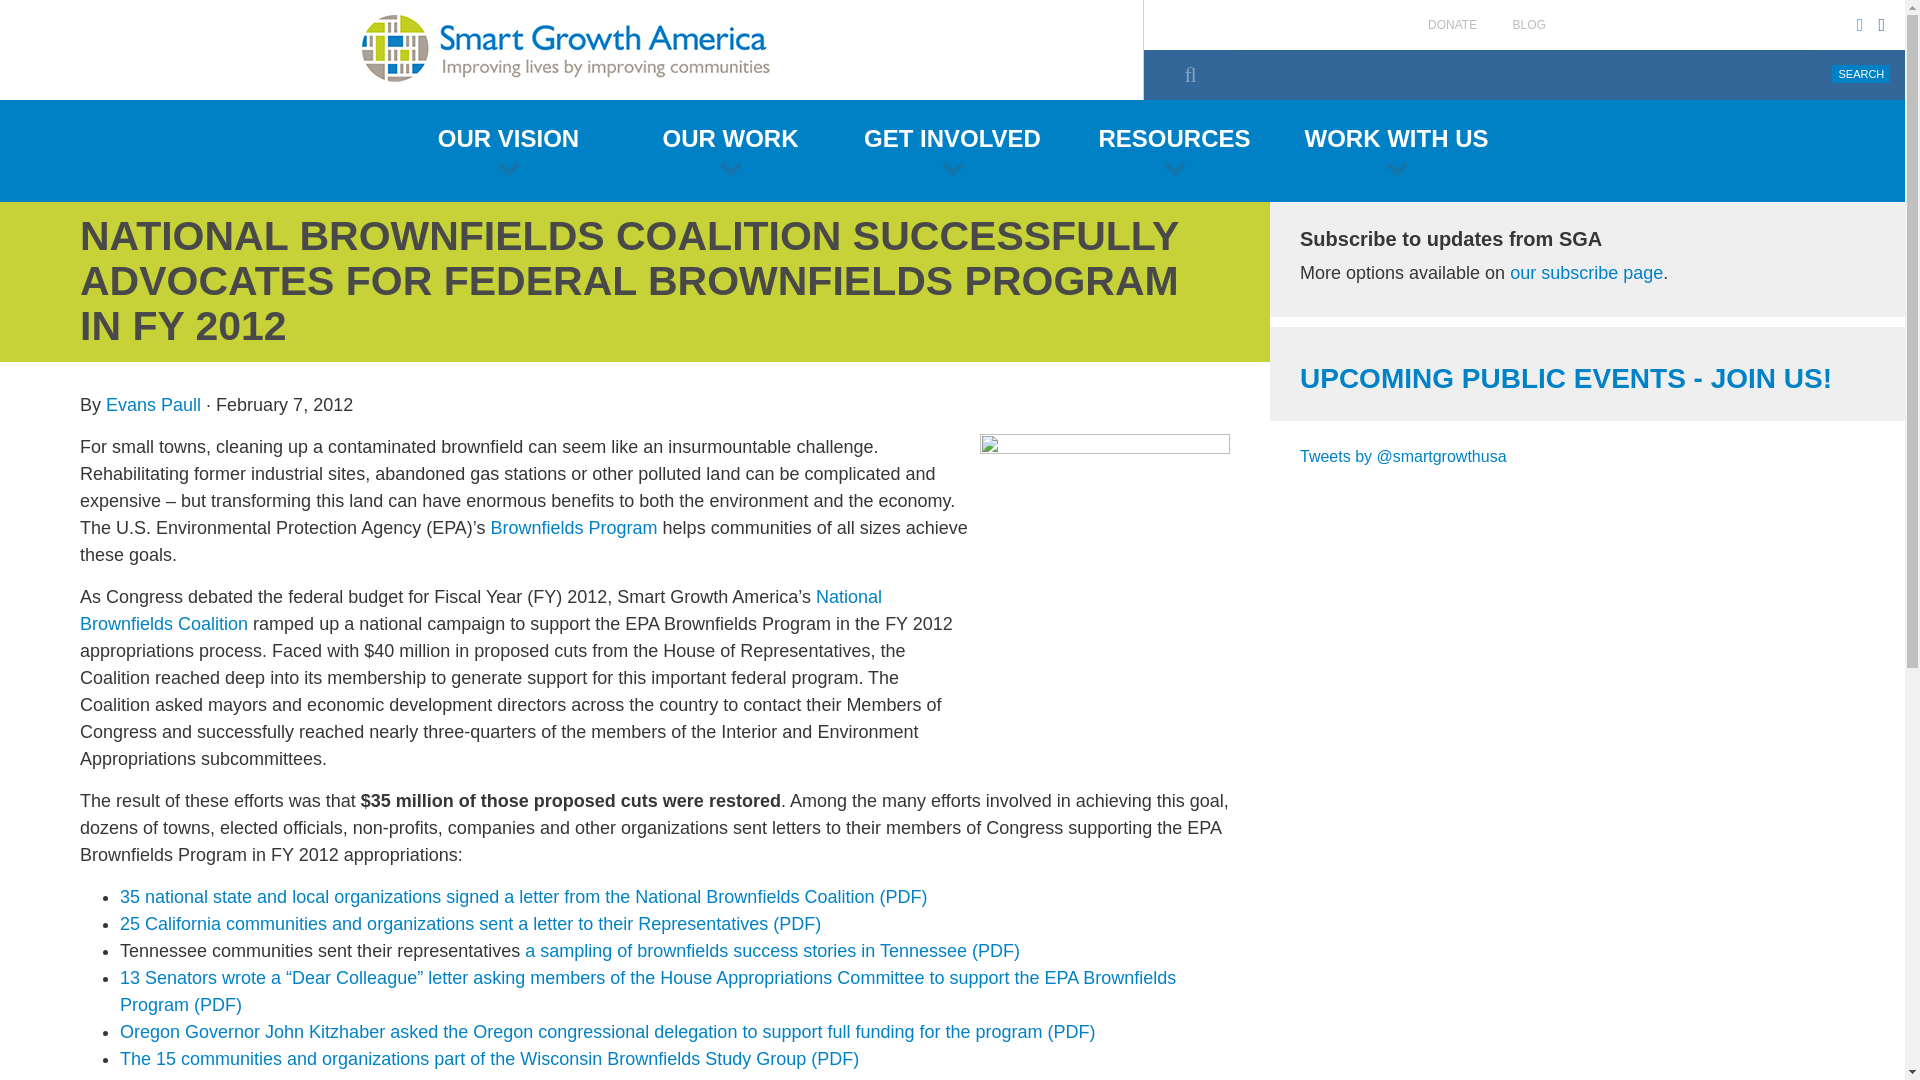 This screenshot has height=1080, width=1920. What do you see at coordinates (1528, 25) in the screenshot?
I see `BLOG` at bounding box center [1528, 25].